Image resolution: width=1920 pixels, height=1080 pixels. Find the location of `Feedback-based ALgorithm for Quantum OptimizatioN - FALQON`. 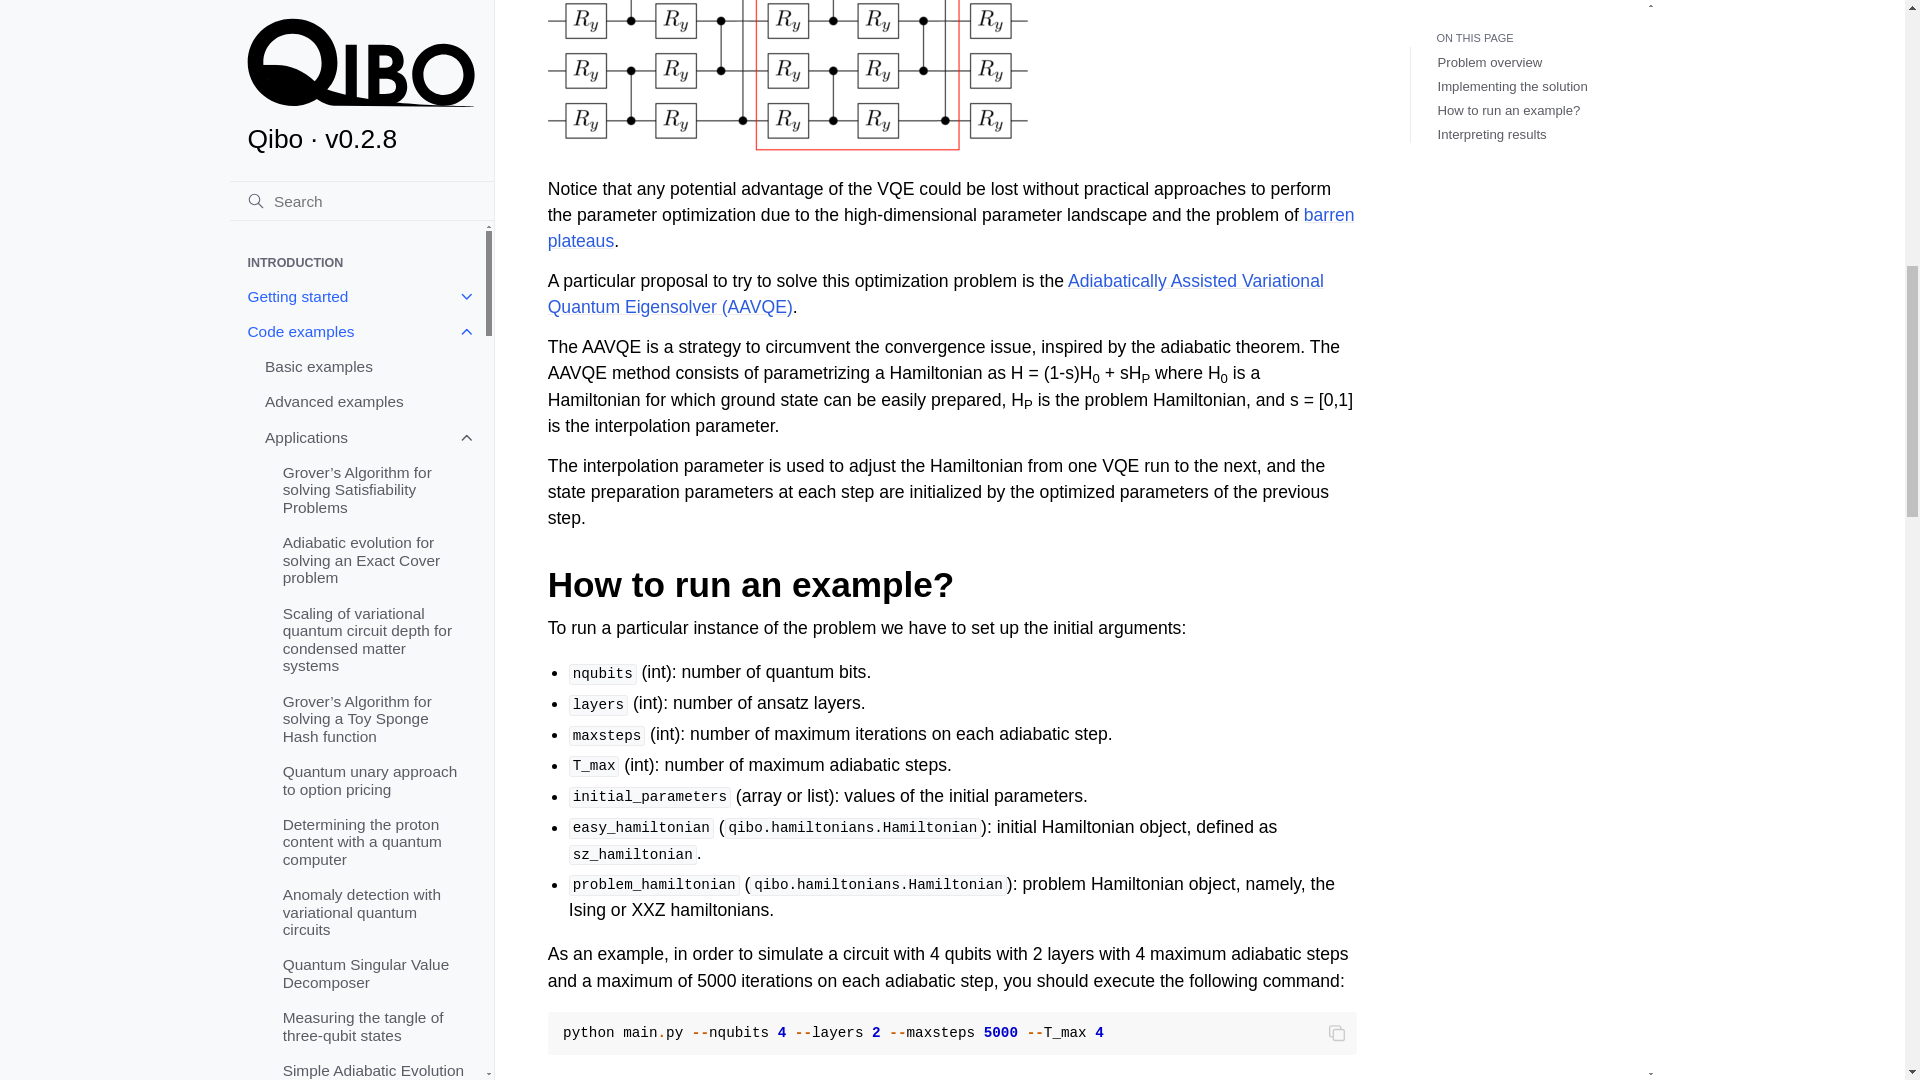

Feedback-based ALgorithm for Quantum OptimizatioN - FALQON is located at coordinates (374, 166).